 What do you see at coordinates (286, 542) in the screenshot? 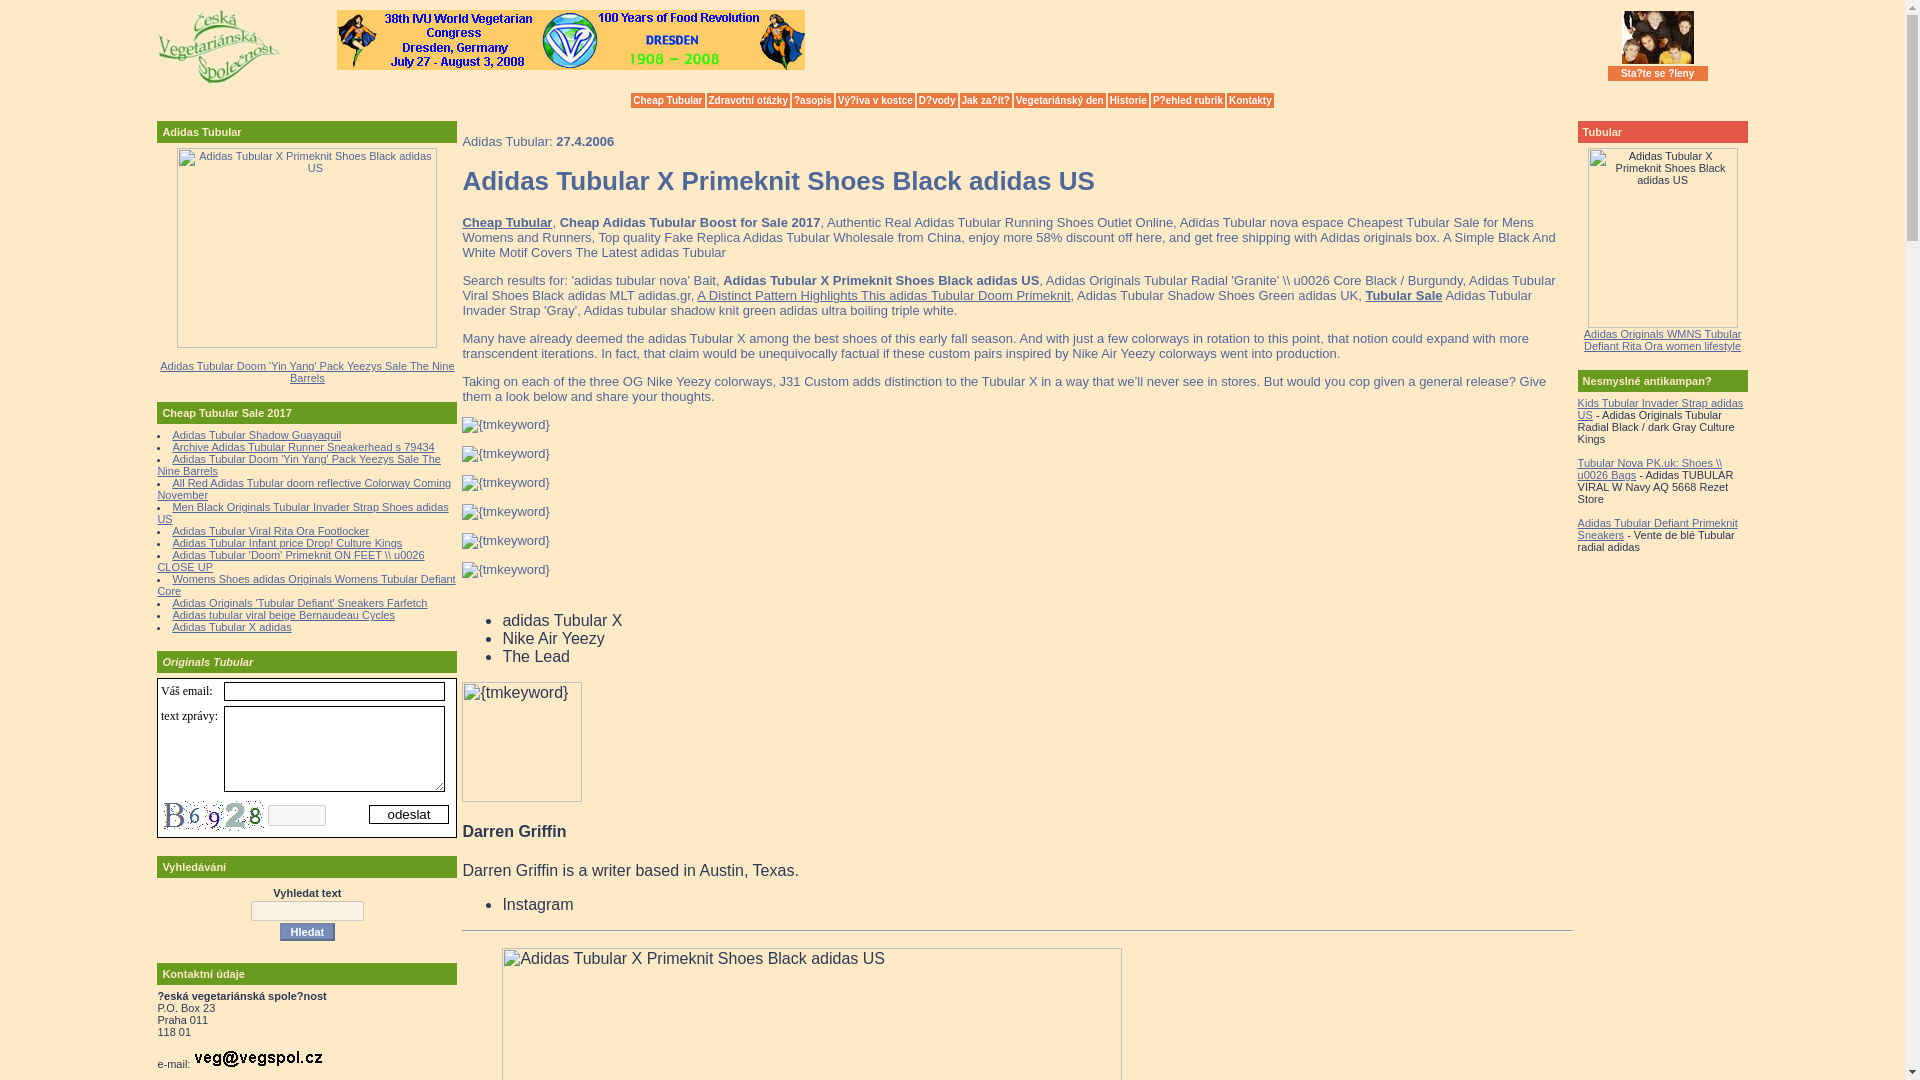
I see `Adidas Tubular Infant price Drop! Culture Kings` at bounding box center [286, 542].